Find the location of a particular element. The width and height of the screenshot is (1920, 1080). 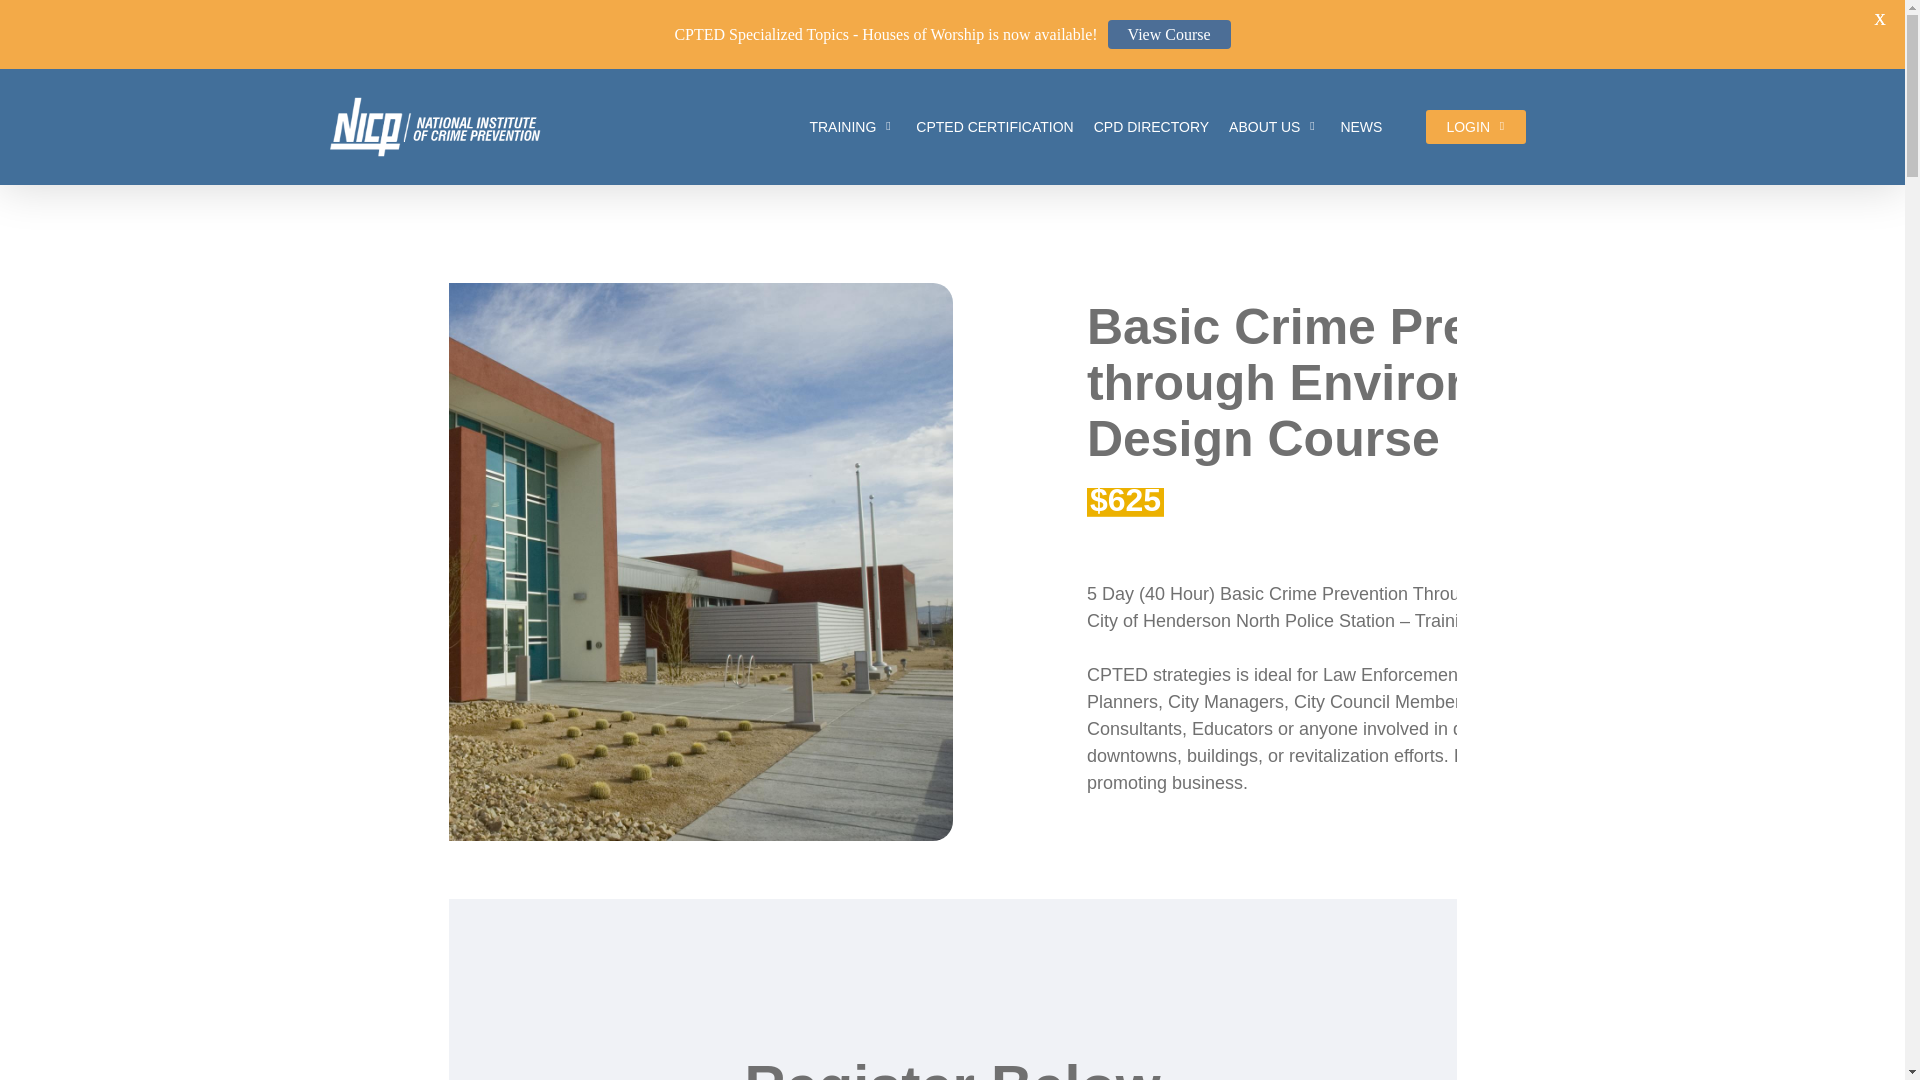

0 is located at coordinates (1596, 136).